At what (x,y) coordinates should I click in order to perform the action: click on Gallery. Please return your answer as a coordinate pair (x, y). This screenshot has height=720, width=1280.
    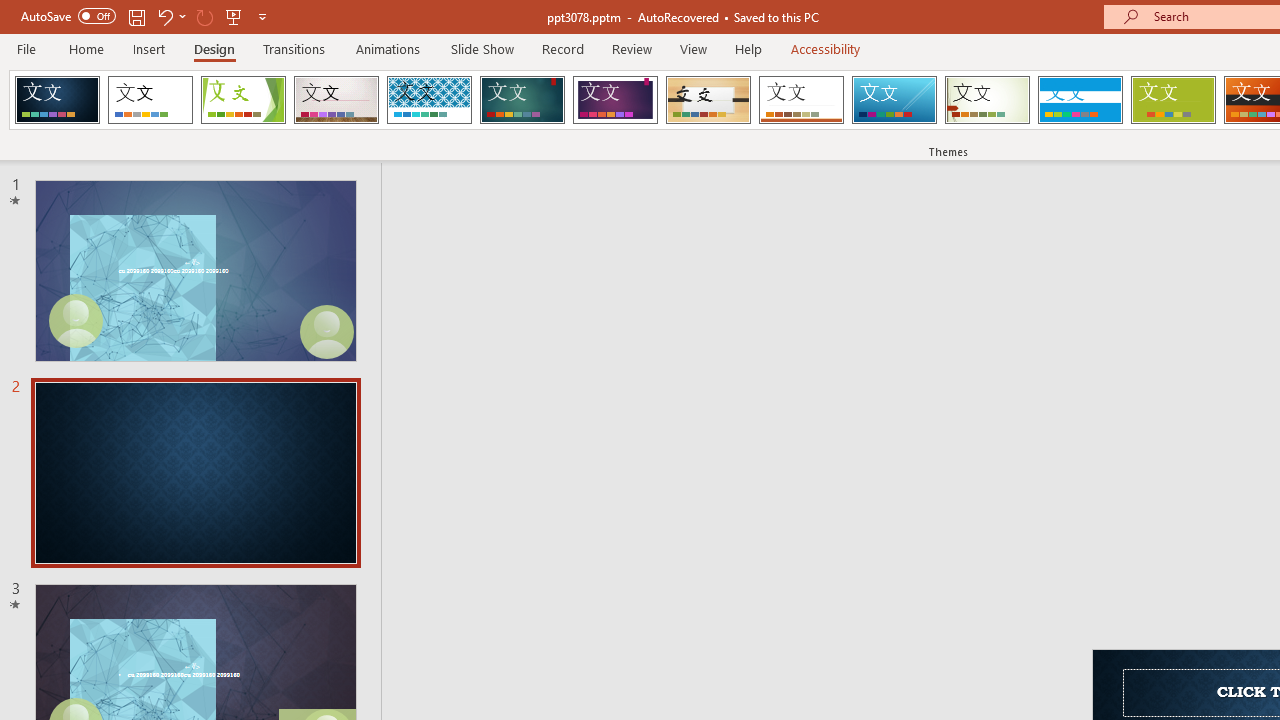
    Looking at the image, I should click on (336, 100).